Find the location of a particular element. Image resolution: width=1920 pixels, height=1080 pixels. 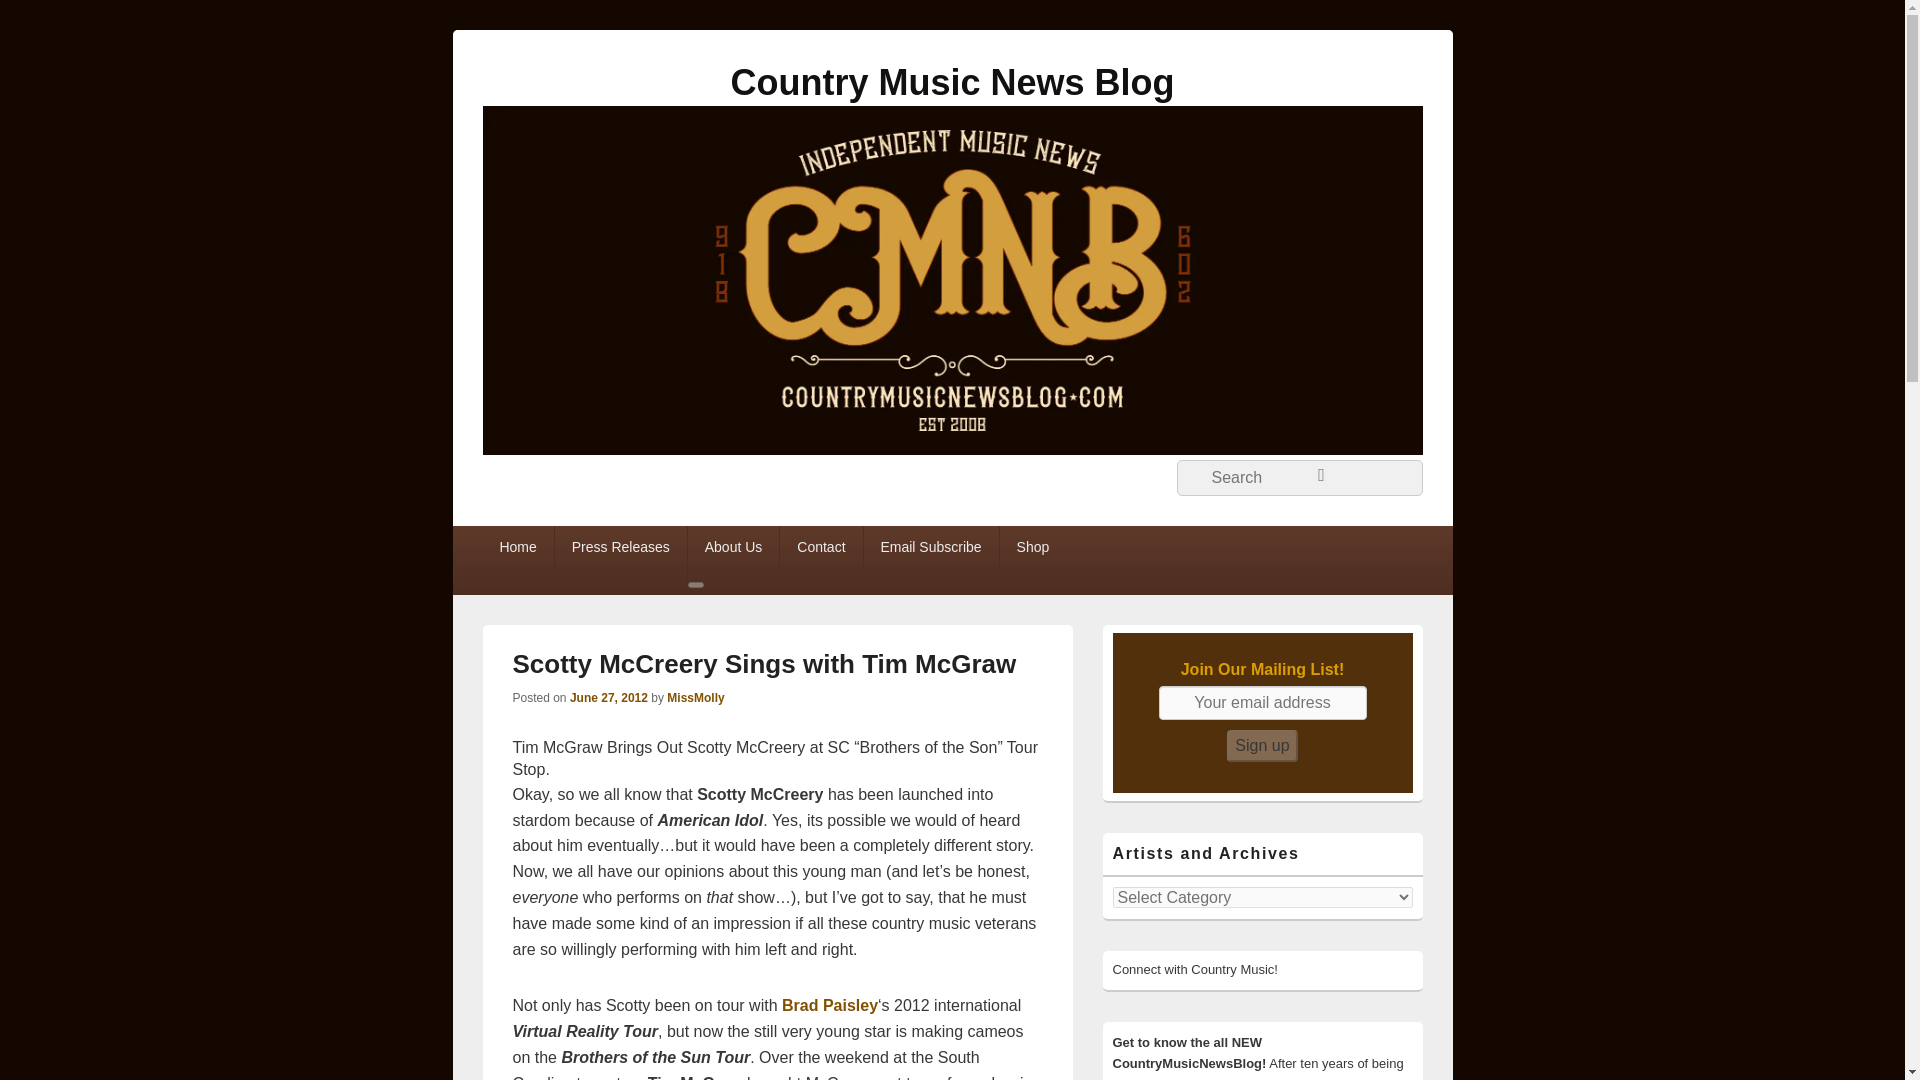

MissMolly is located at coordinates (694, 698).